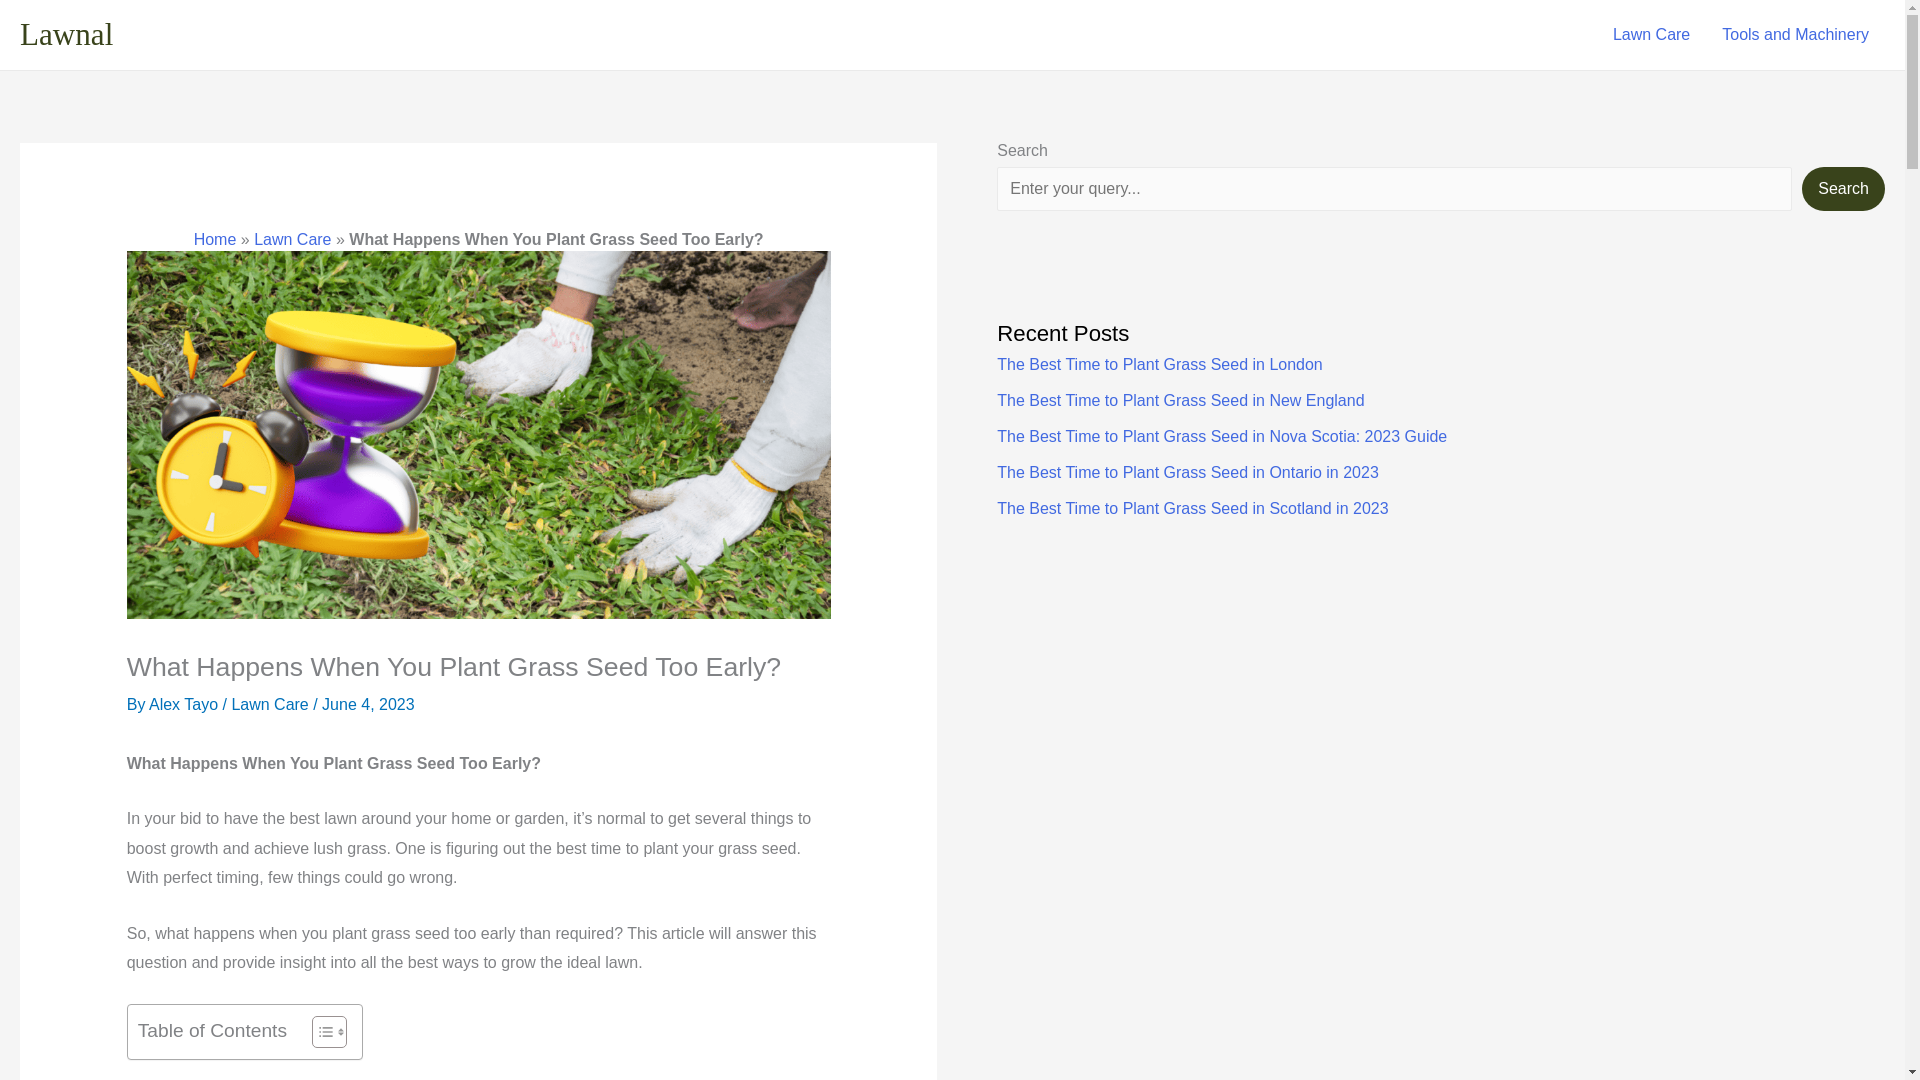 Image resolution: width=1920 pixels, height=1080 pixels. I want to click on Home, so click(214, 240).